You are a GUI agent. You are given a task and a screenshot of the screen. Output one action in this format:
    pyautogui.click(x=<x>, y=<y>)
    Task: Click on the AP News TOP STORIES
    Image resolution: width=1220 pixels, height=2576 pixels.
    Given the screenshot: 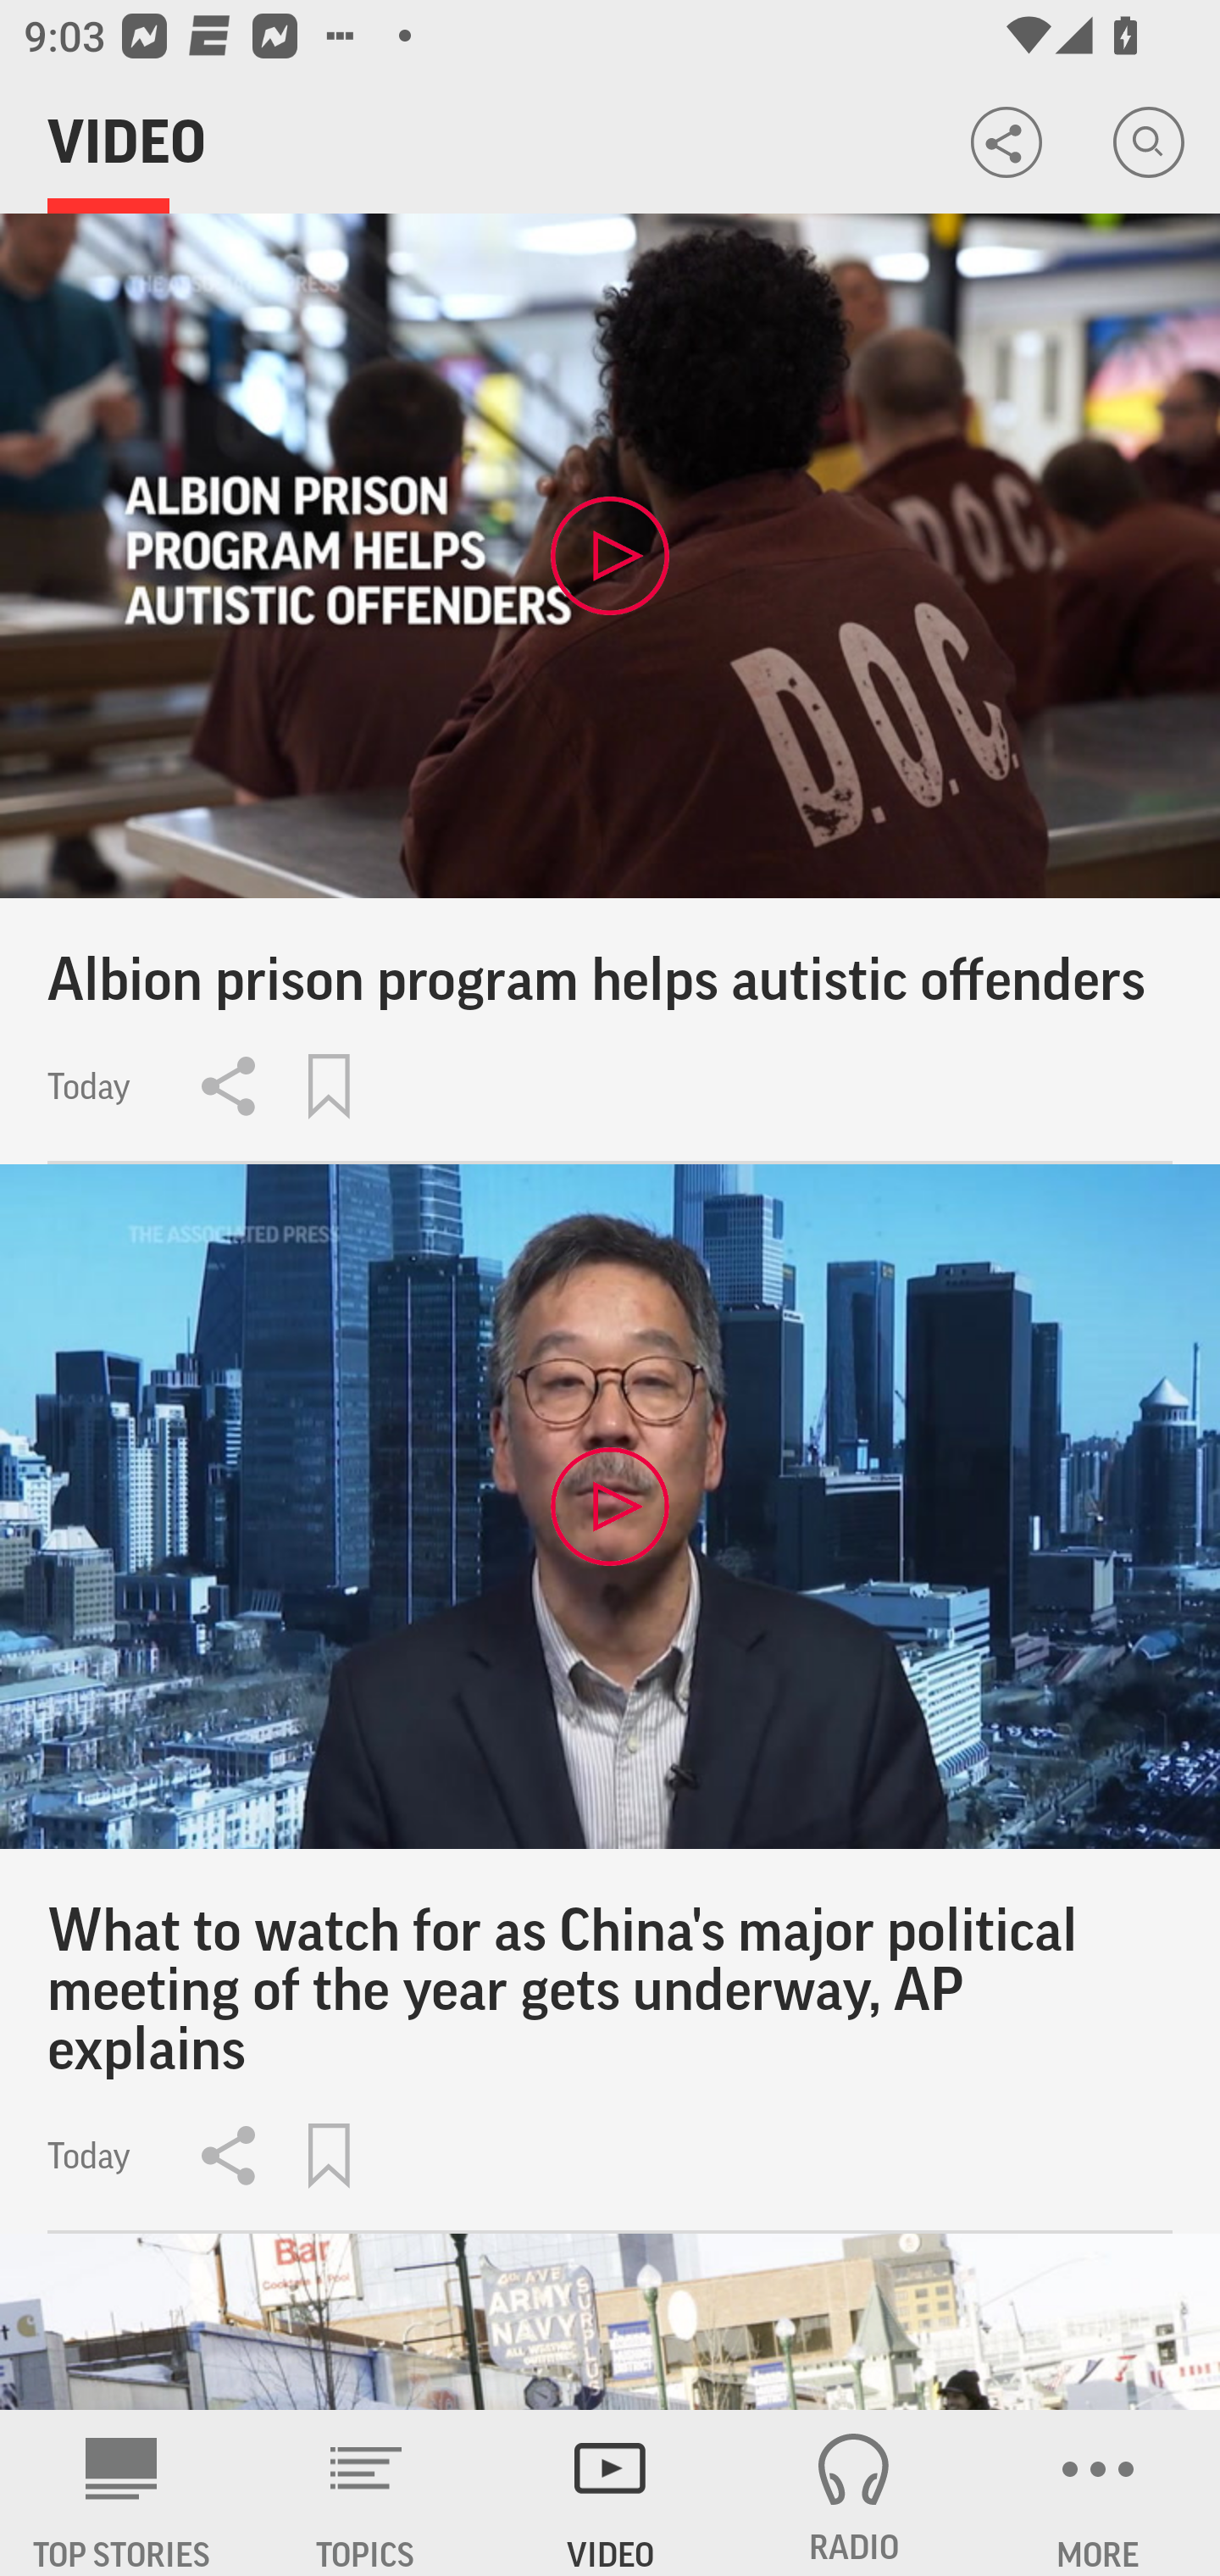 What is the action you would take?
    pyautogui.click(x=122, y=2493)
    